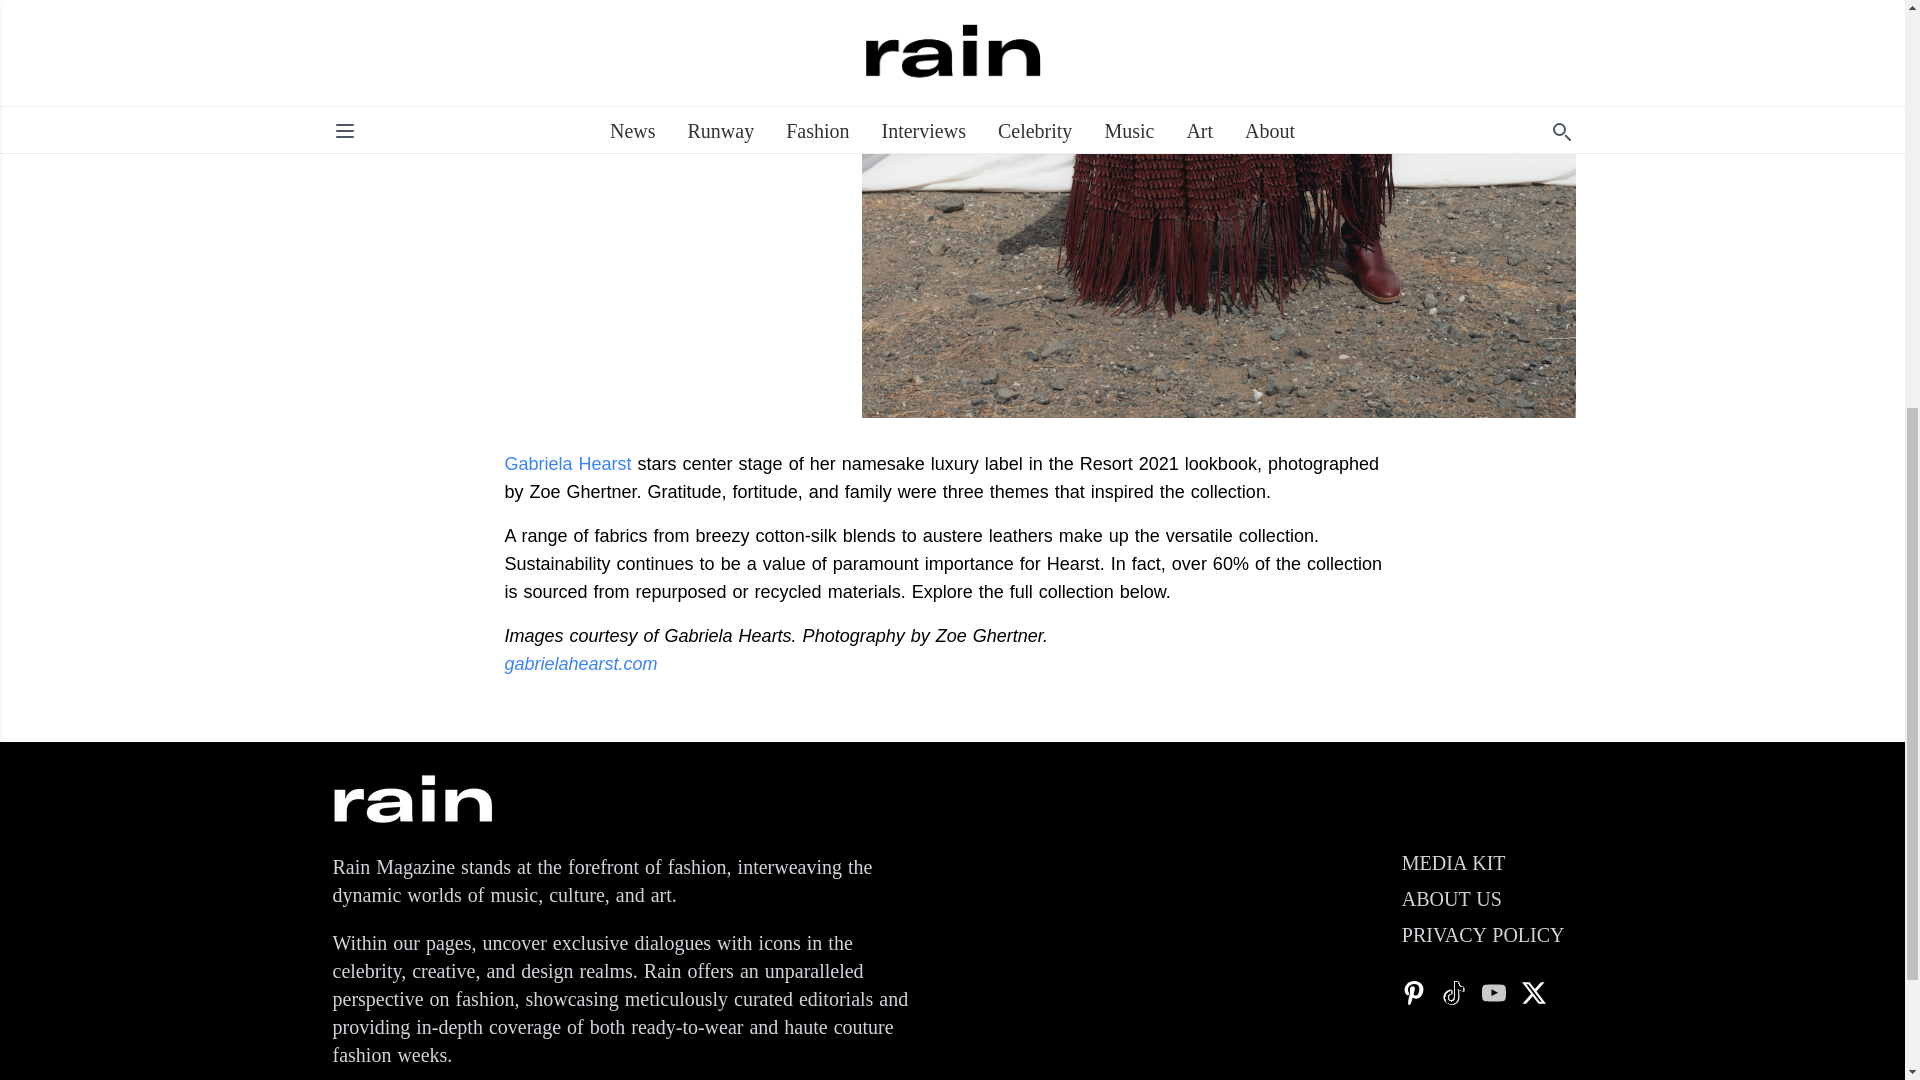 The image size is (1920, 1080). Describe the element at coordinates (567, 464) in the screenshot. I see `Gabriela Hearst` at that location.